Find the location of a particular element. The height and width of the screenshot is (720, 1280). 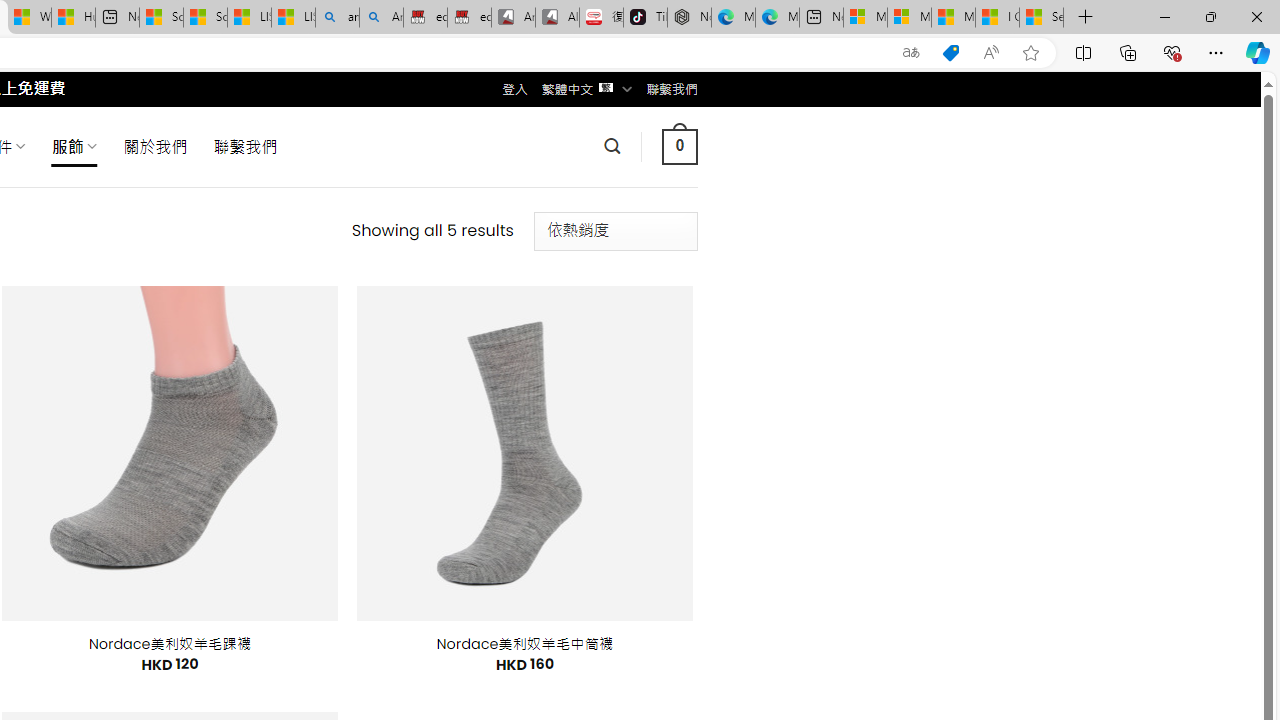

  0   is located at coordinates (679, 146).